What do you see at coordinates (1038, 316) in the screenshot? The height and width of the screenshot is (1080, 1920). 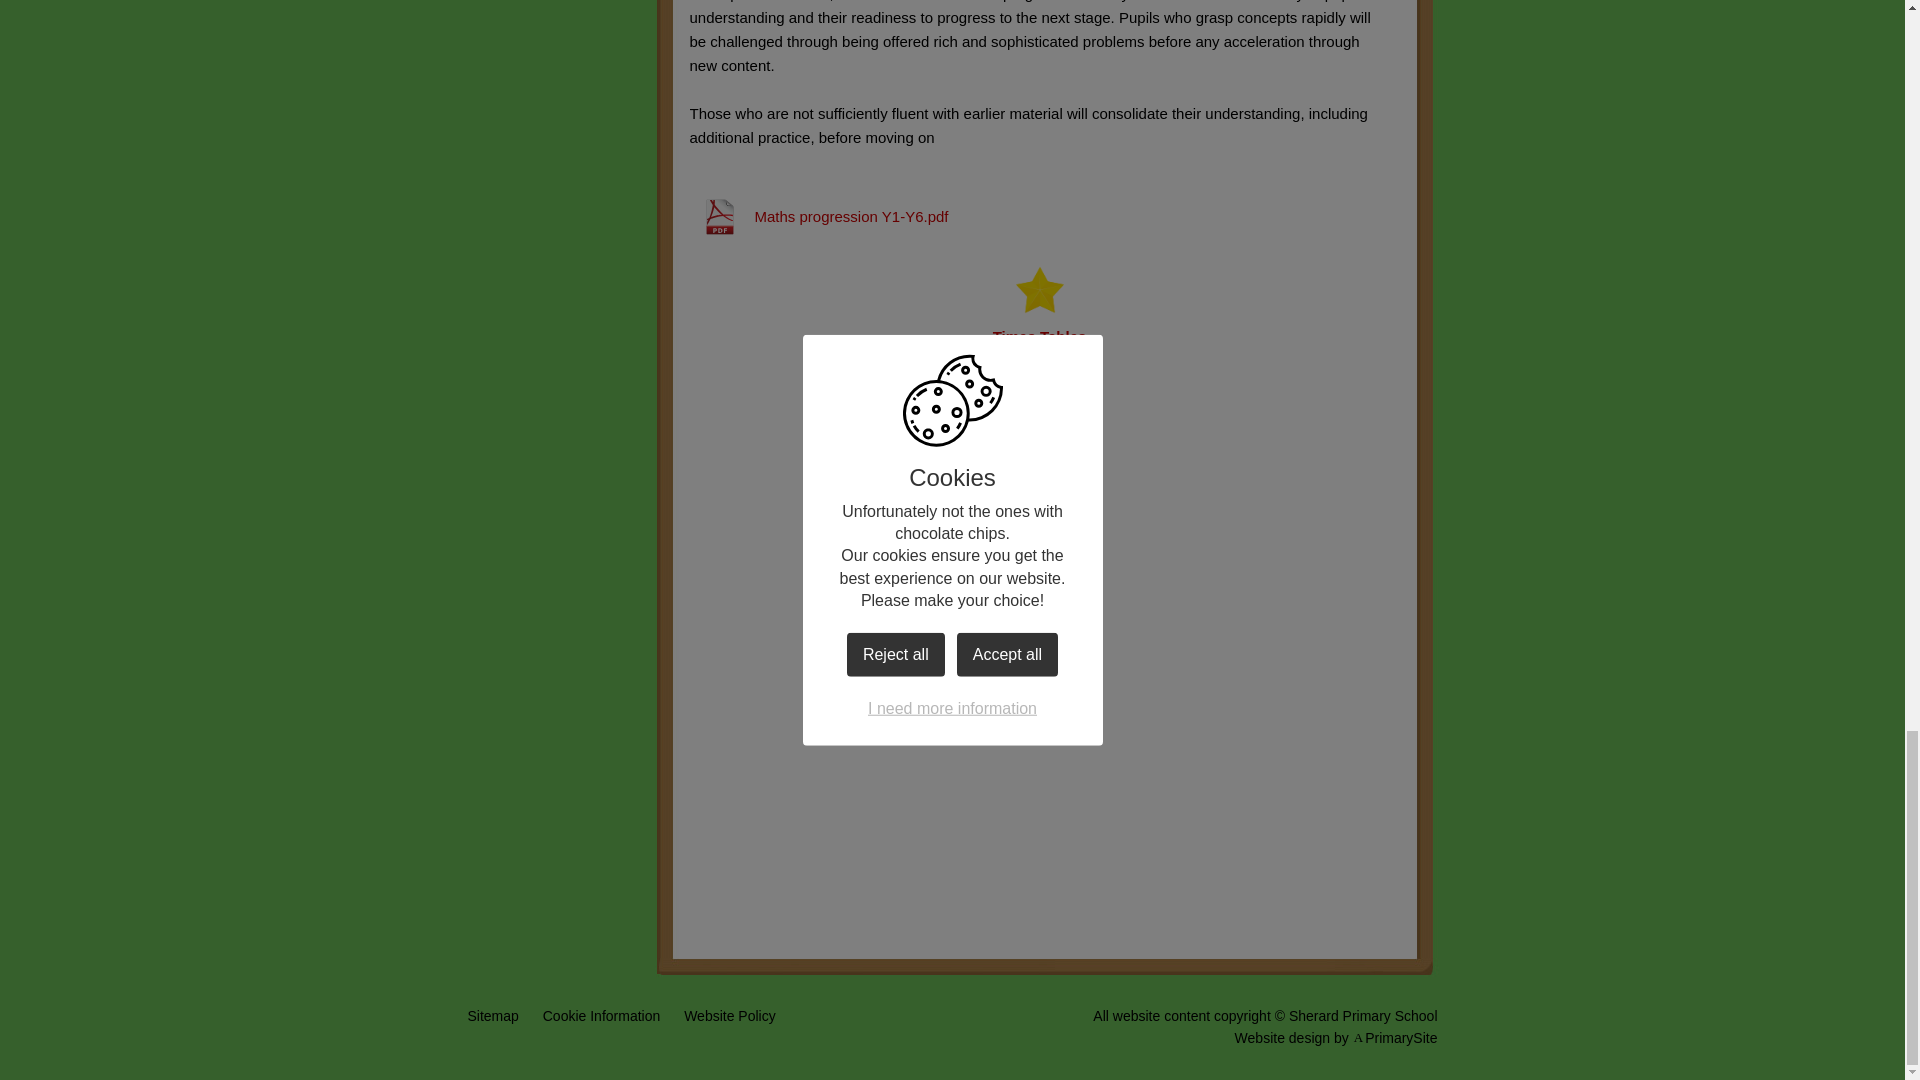 I see `Times Tables Rock Stars` at bounding box center [1038, 316].